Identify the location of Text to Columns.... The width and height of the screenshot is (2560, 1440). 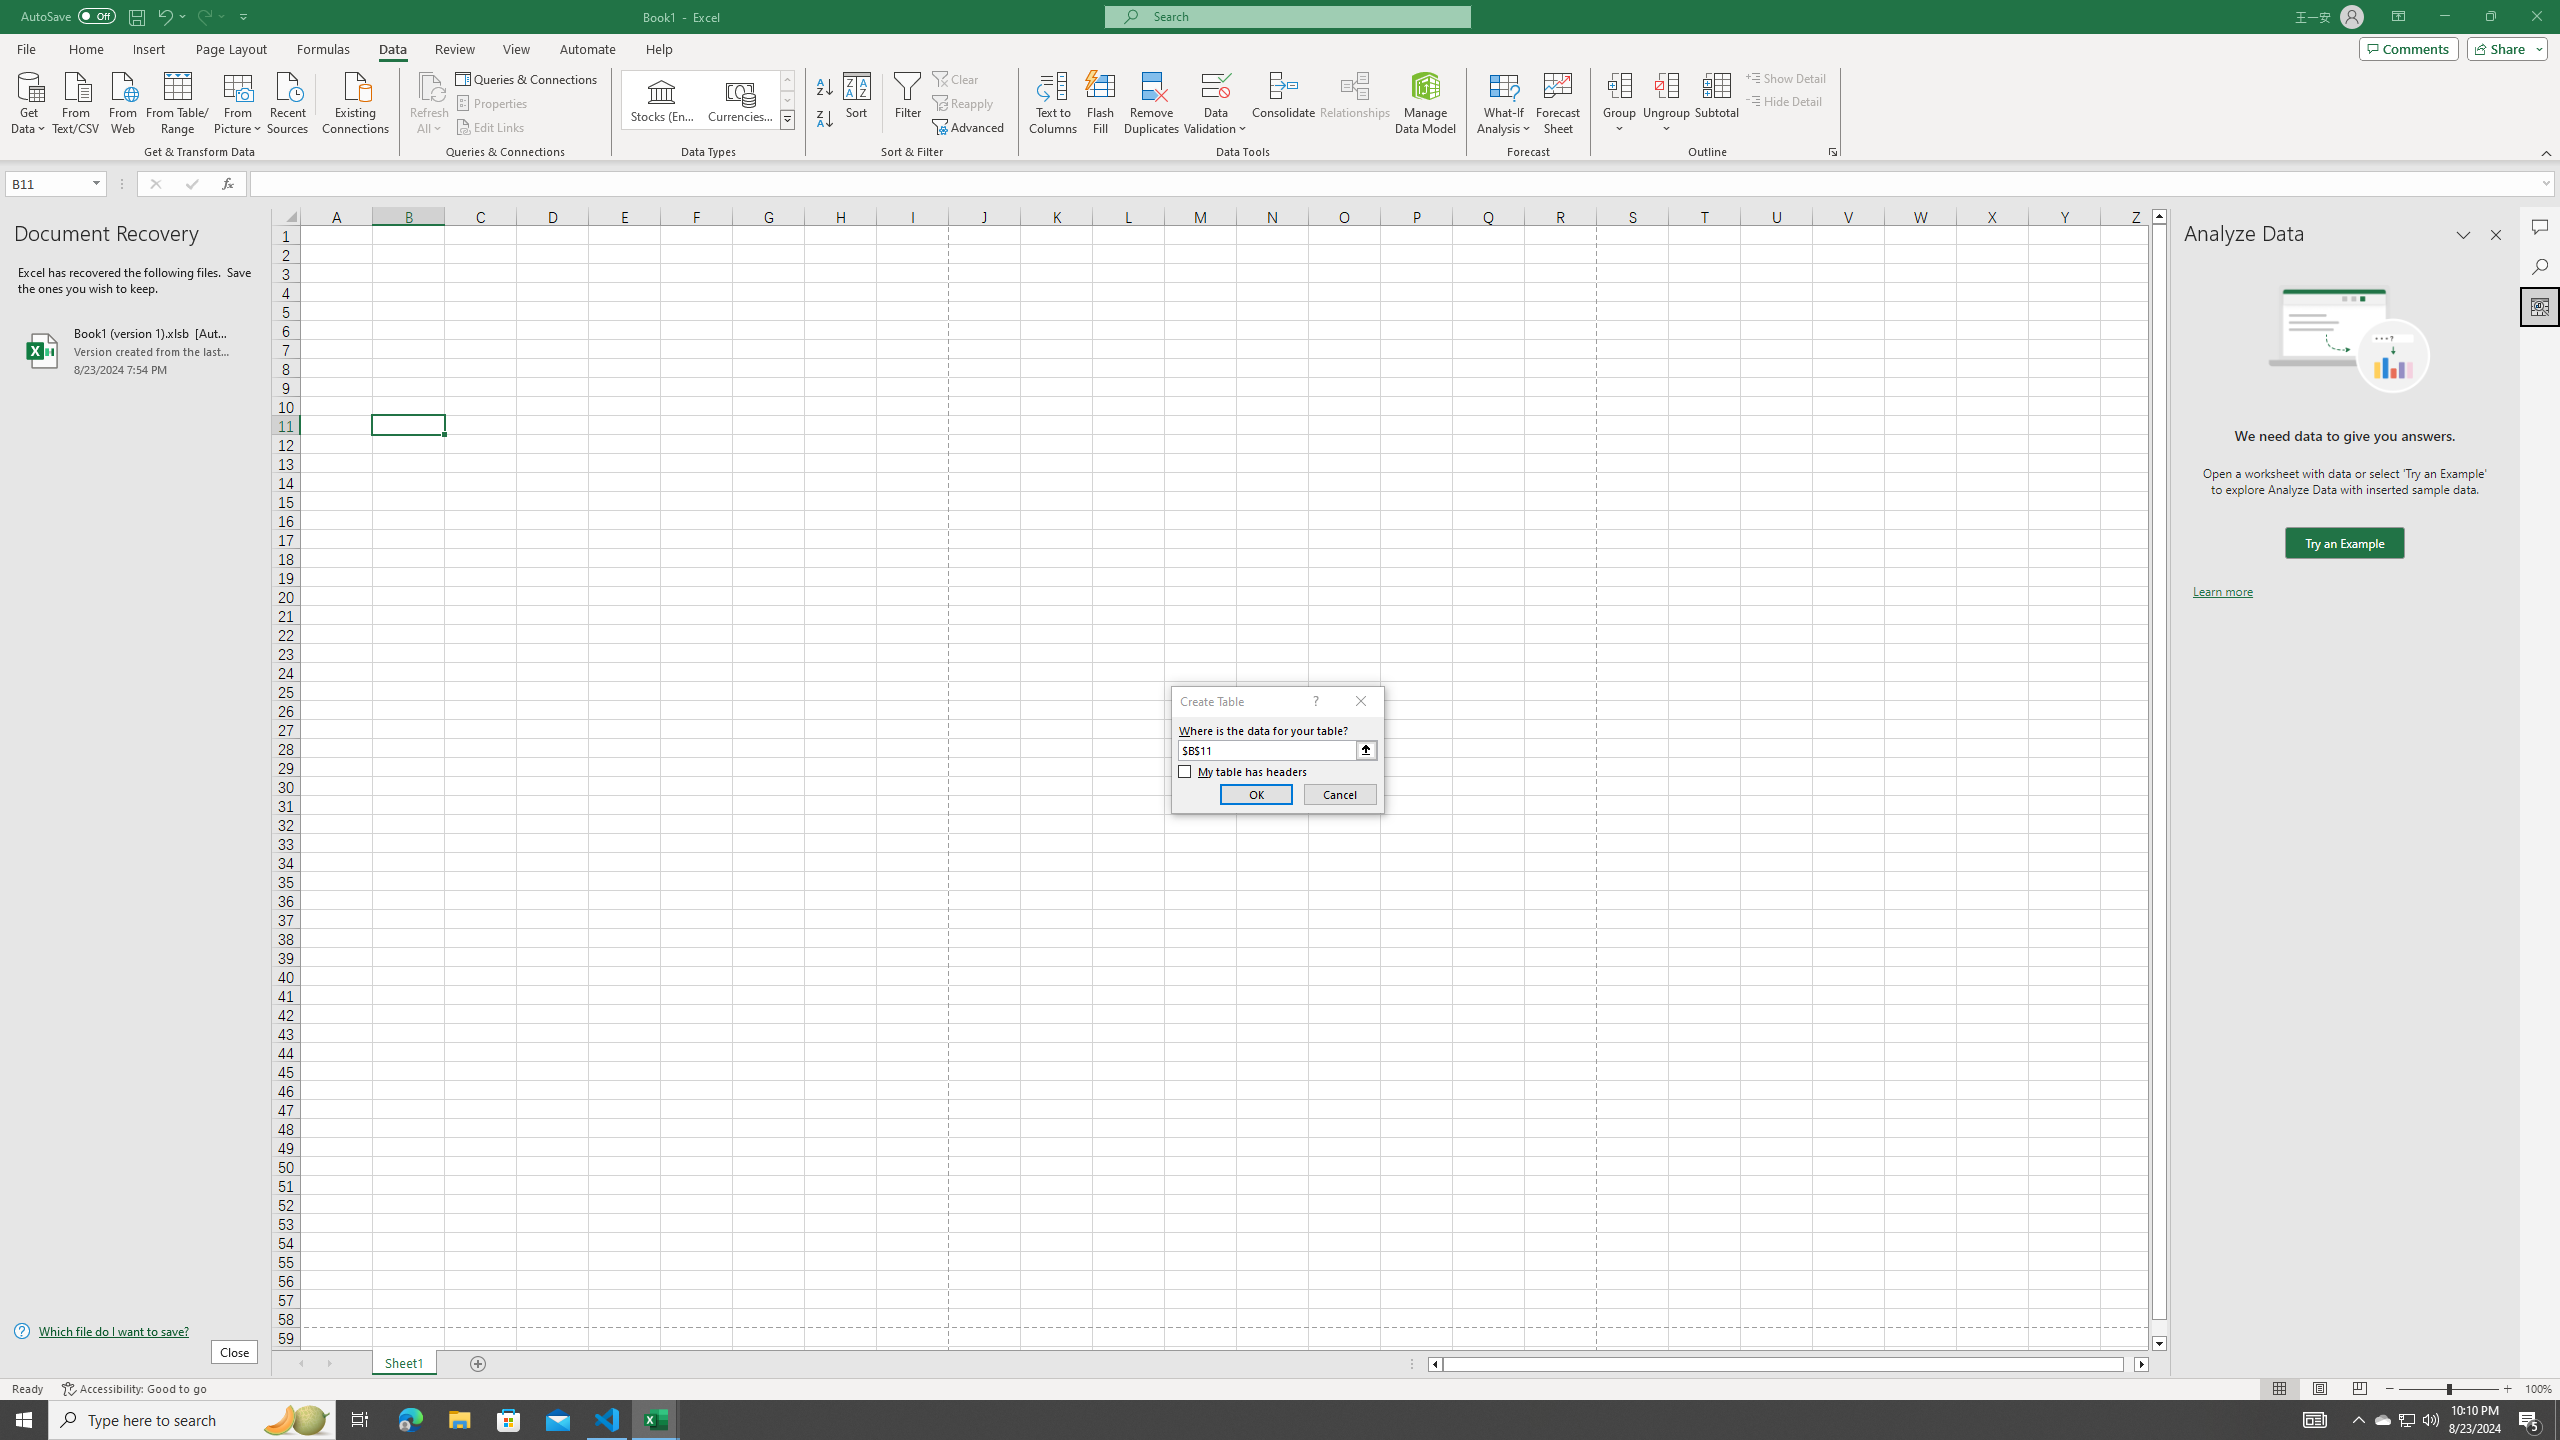
(1053, 103).